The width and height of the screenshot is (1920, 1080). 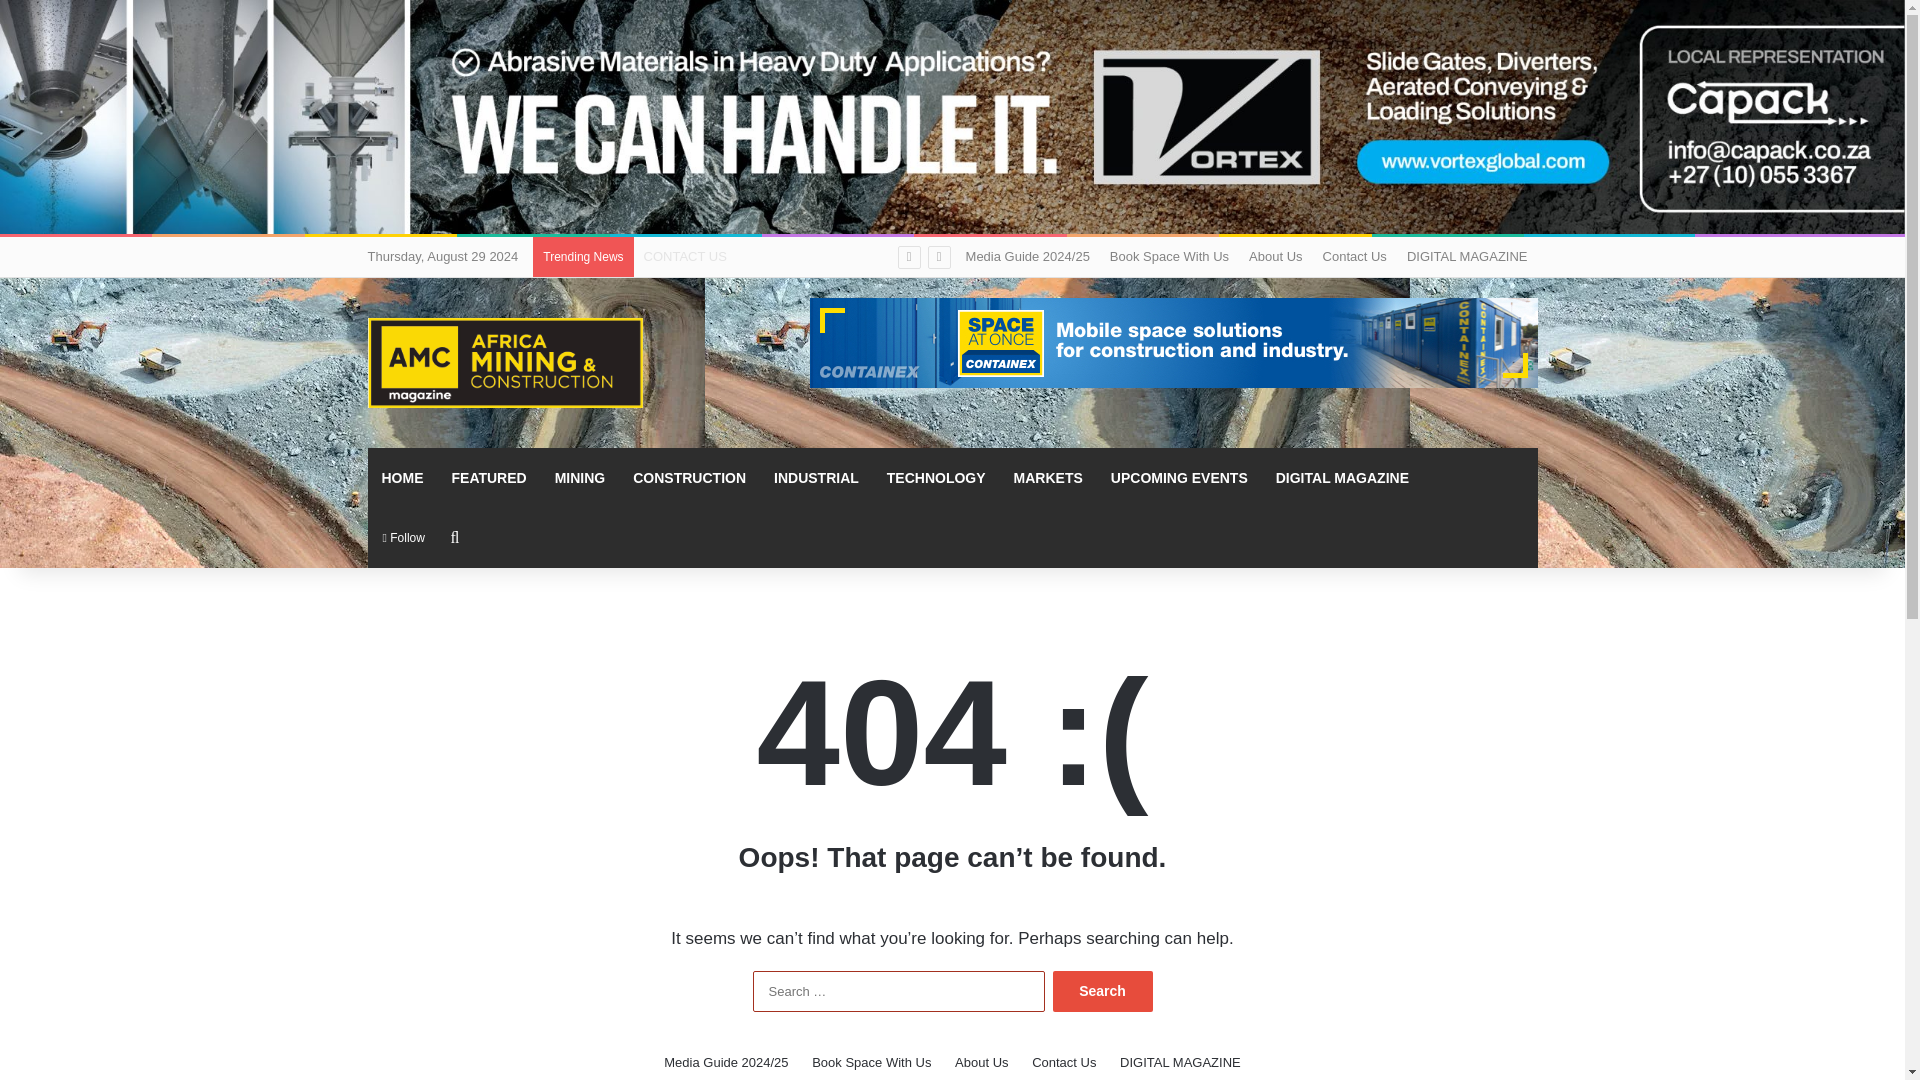 What do you see at coordinates (1467, 256) in the screenshot?
I see `DIGITAL MAGAZINE` at bounding box center [1467, 256].